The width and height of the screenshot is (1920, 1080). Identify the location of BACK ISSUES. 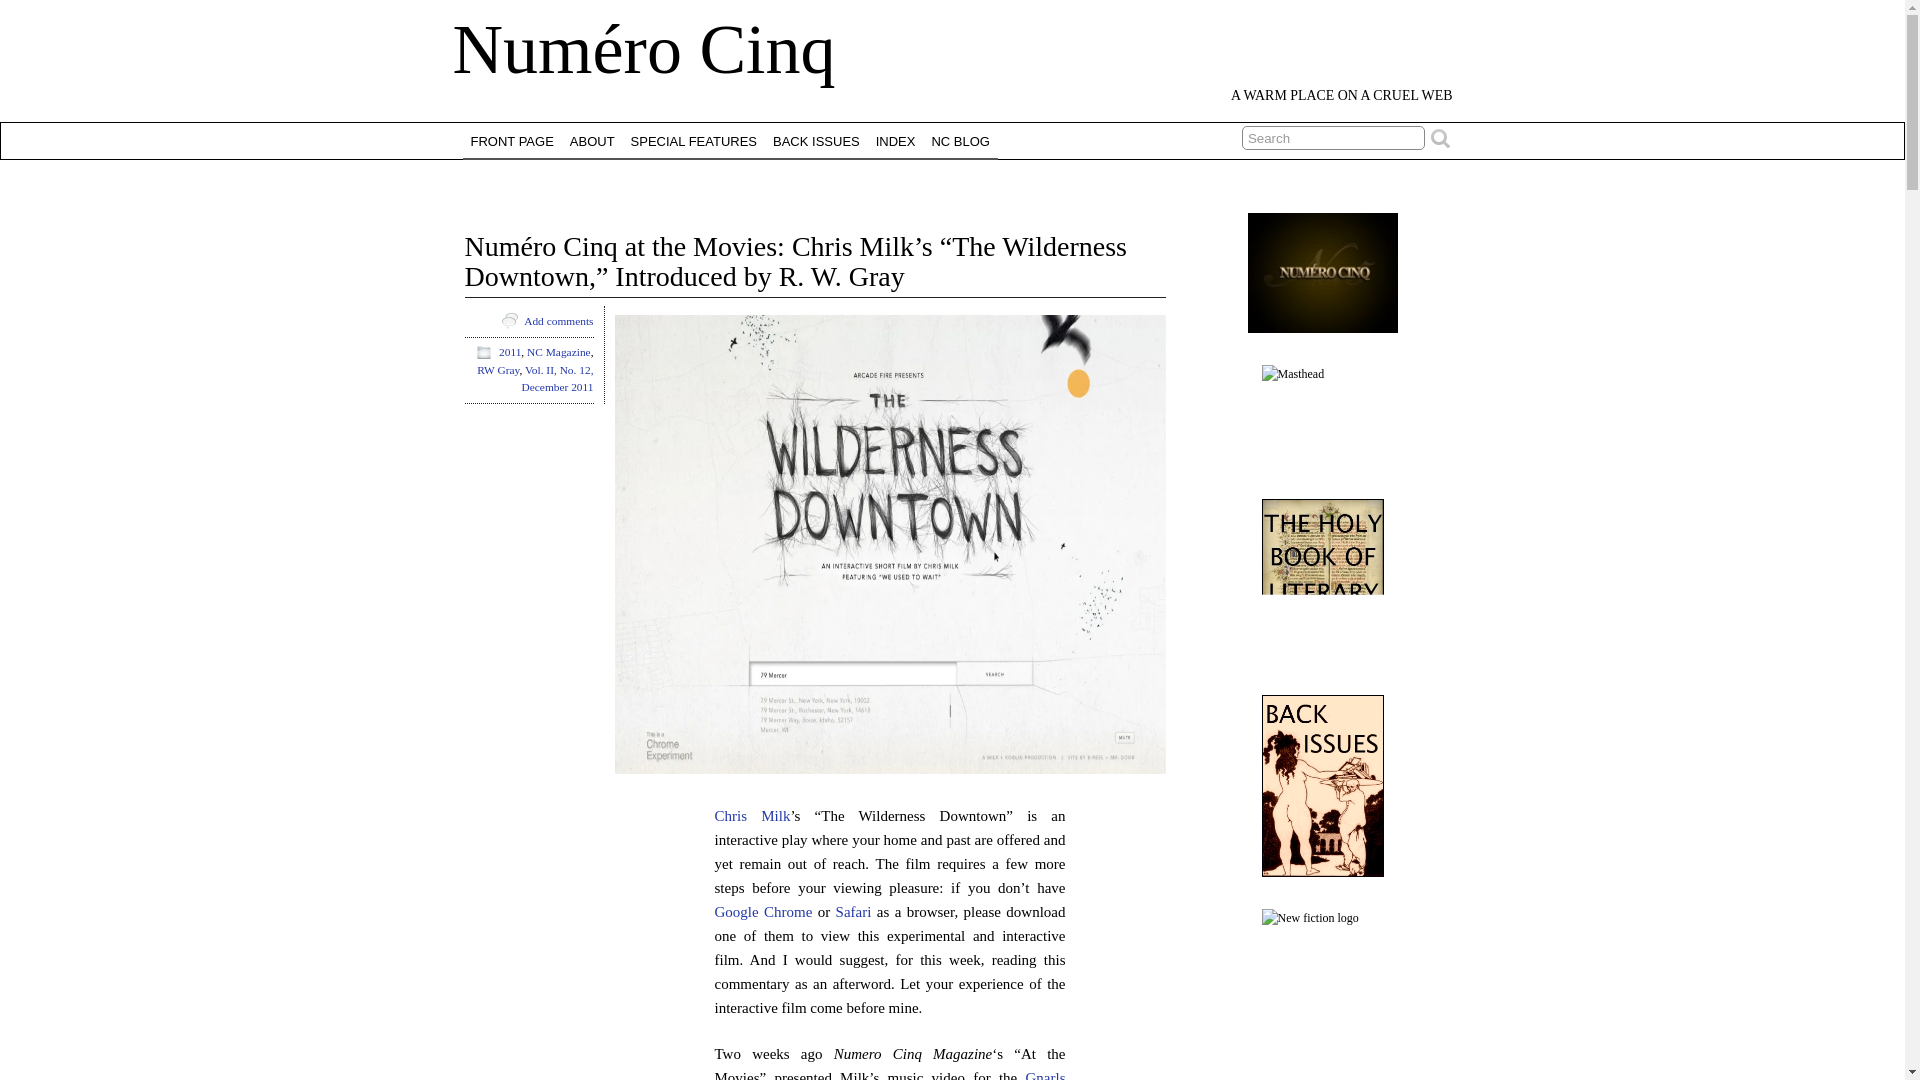
(816, 140).